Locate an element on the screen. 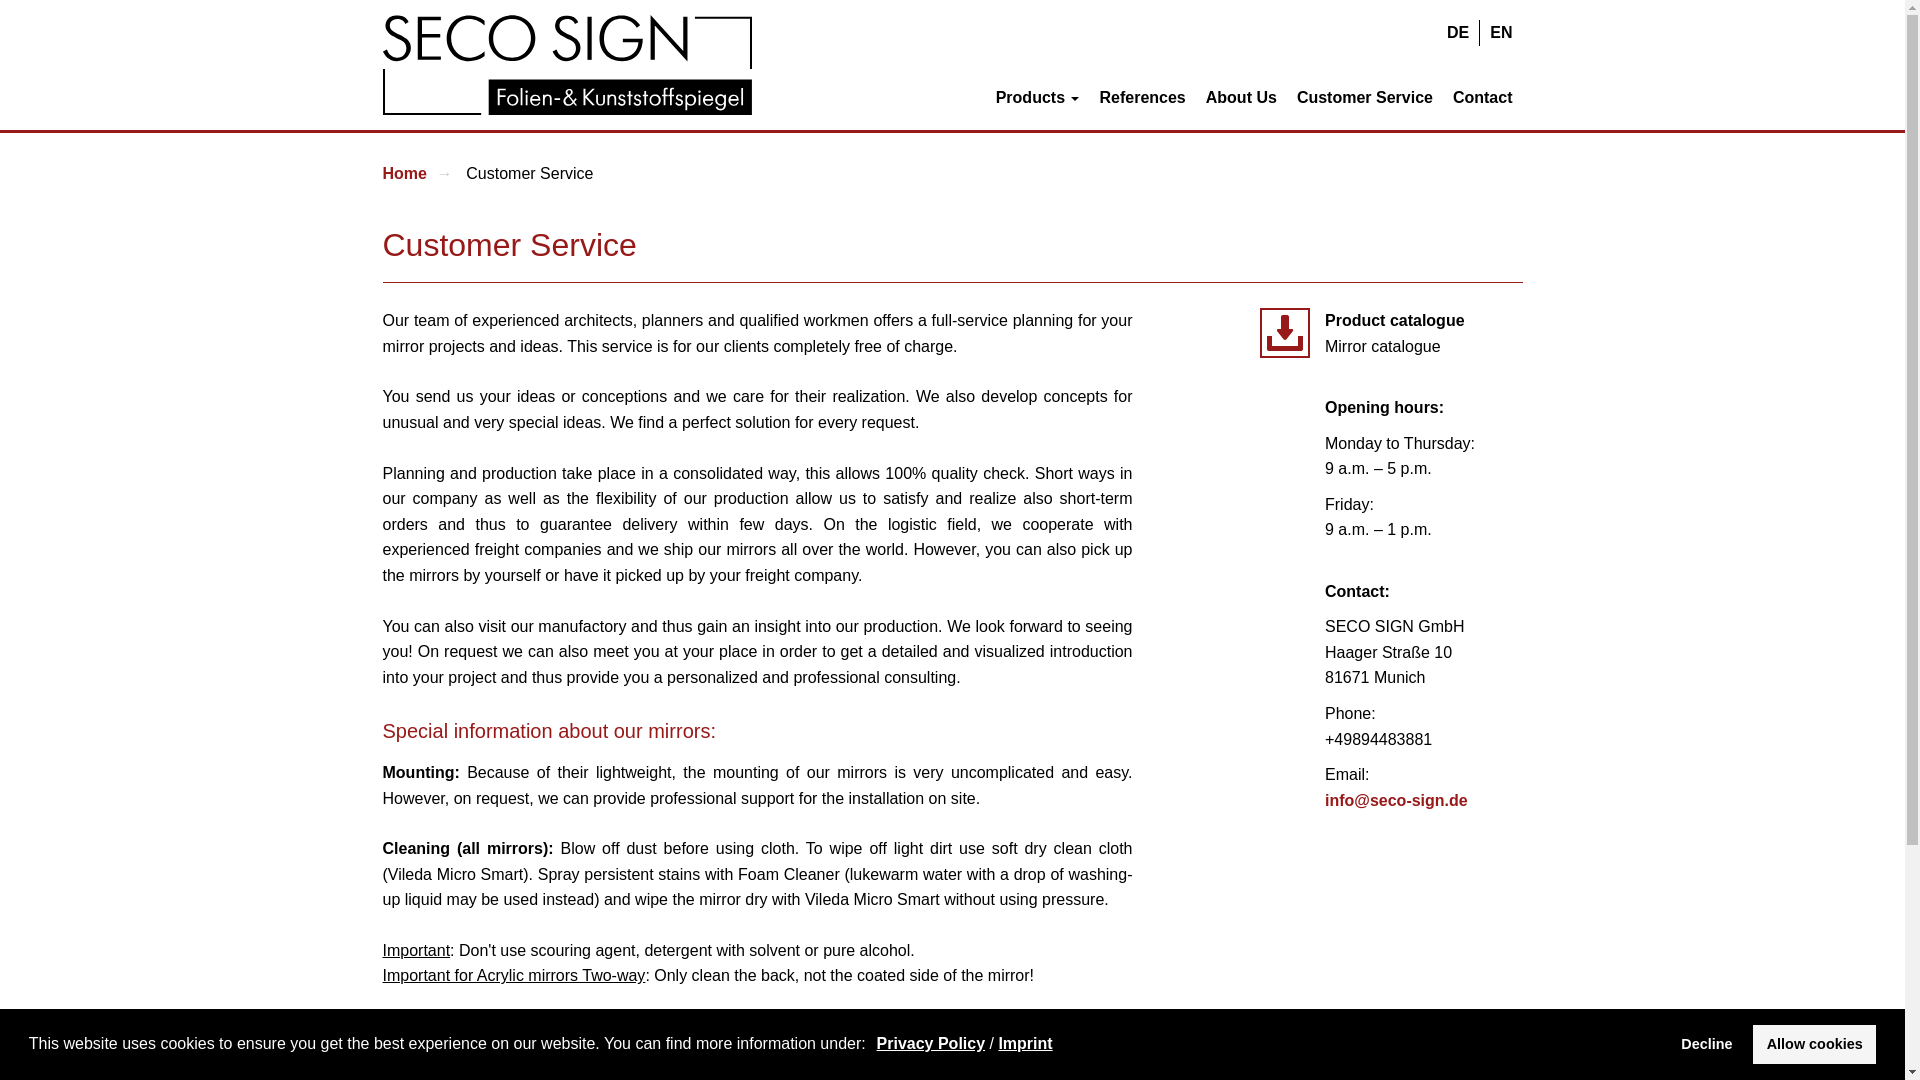 The height and width of the screenshot is (1080, 1920). References is located at coordinates (1141, 96).